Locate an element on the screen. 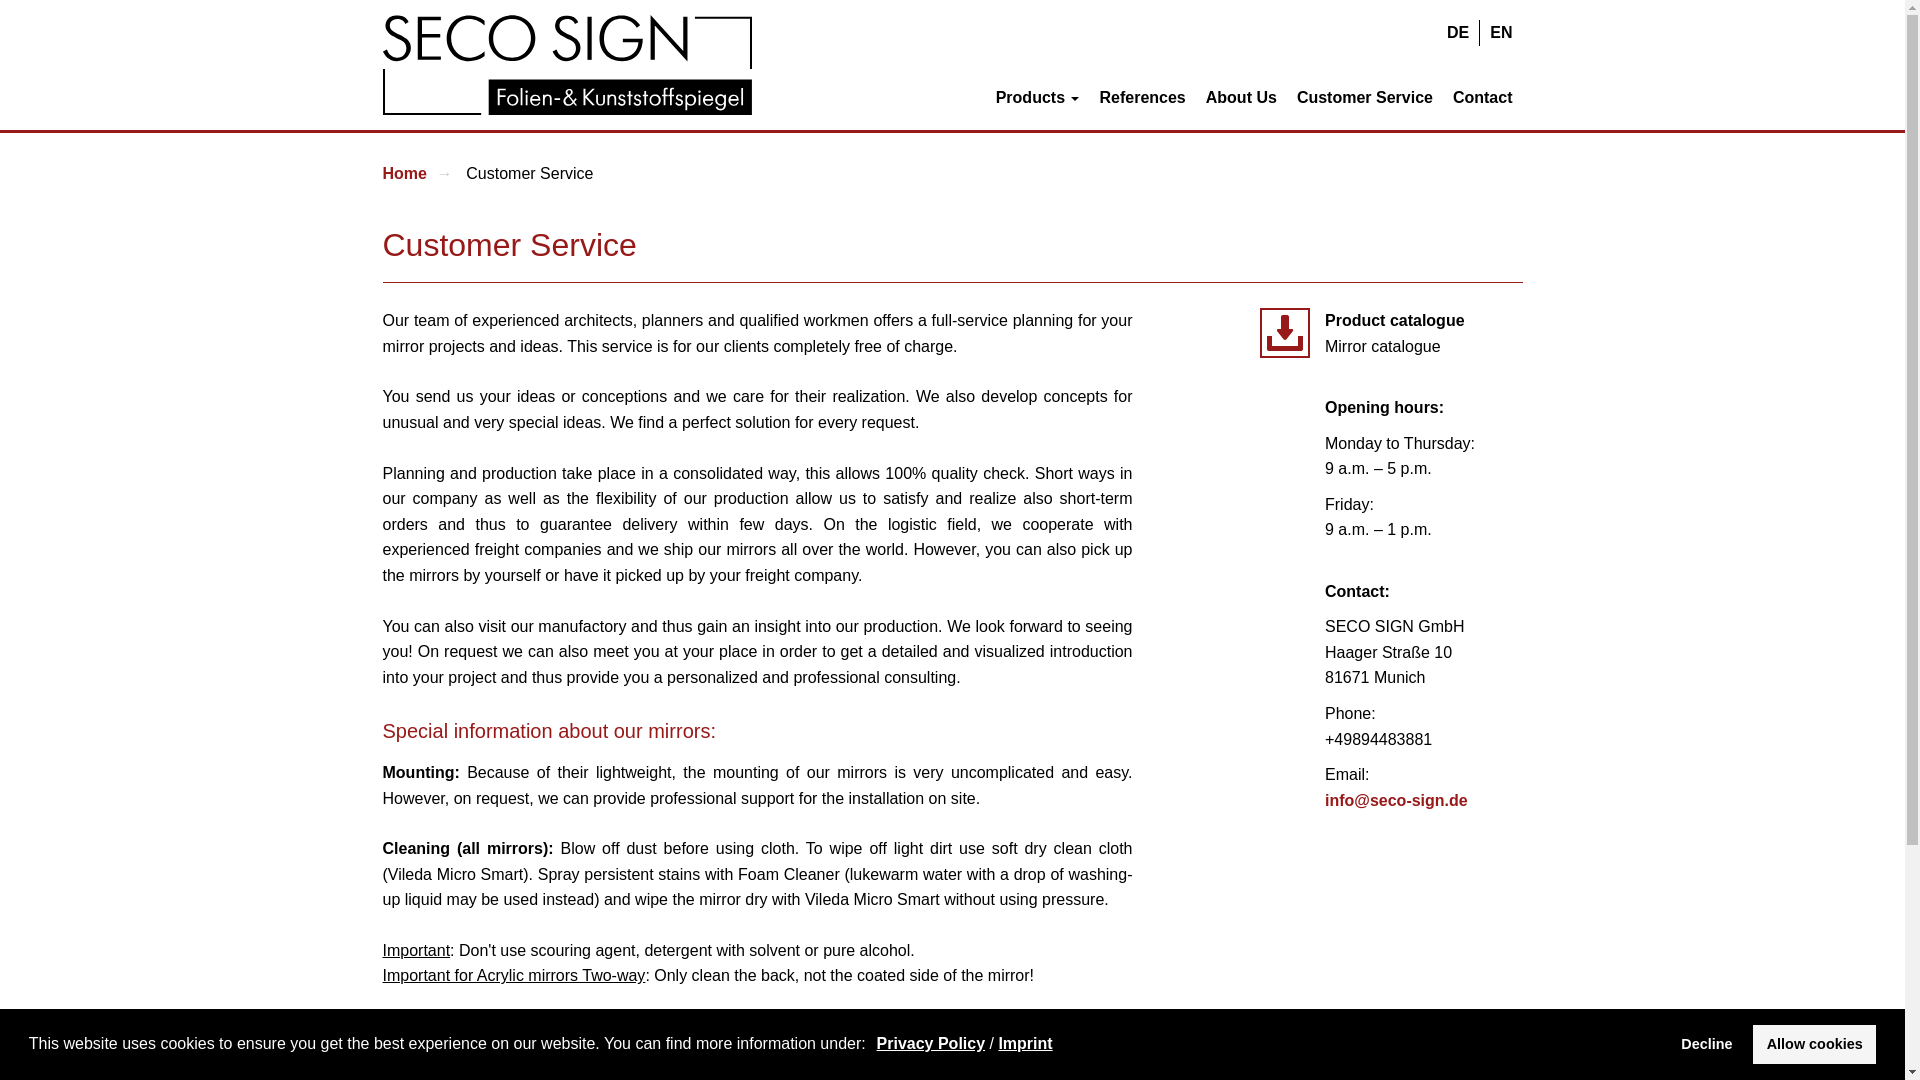 The height and width of the screenshot is (1080, 1920). References is located at coordinates (1141, 96).